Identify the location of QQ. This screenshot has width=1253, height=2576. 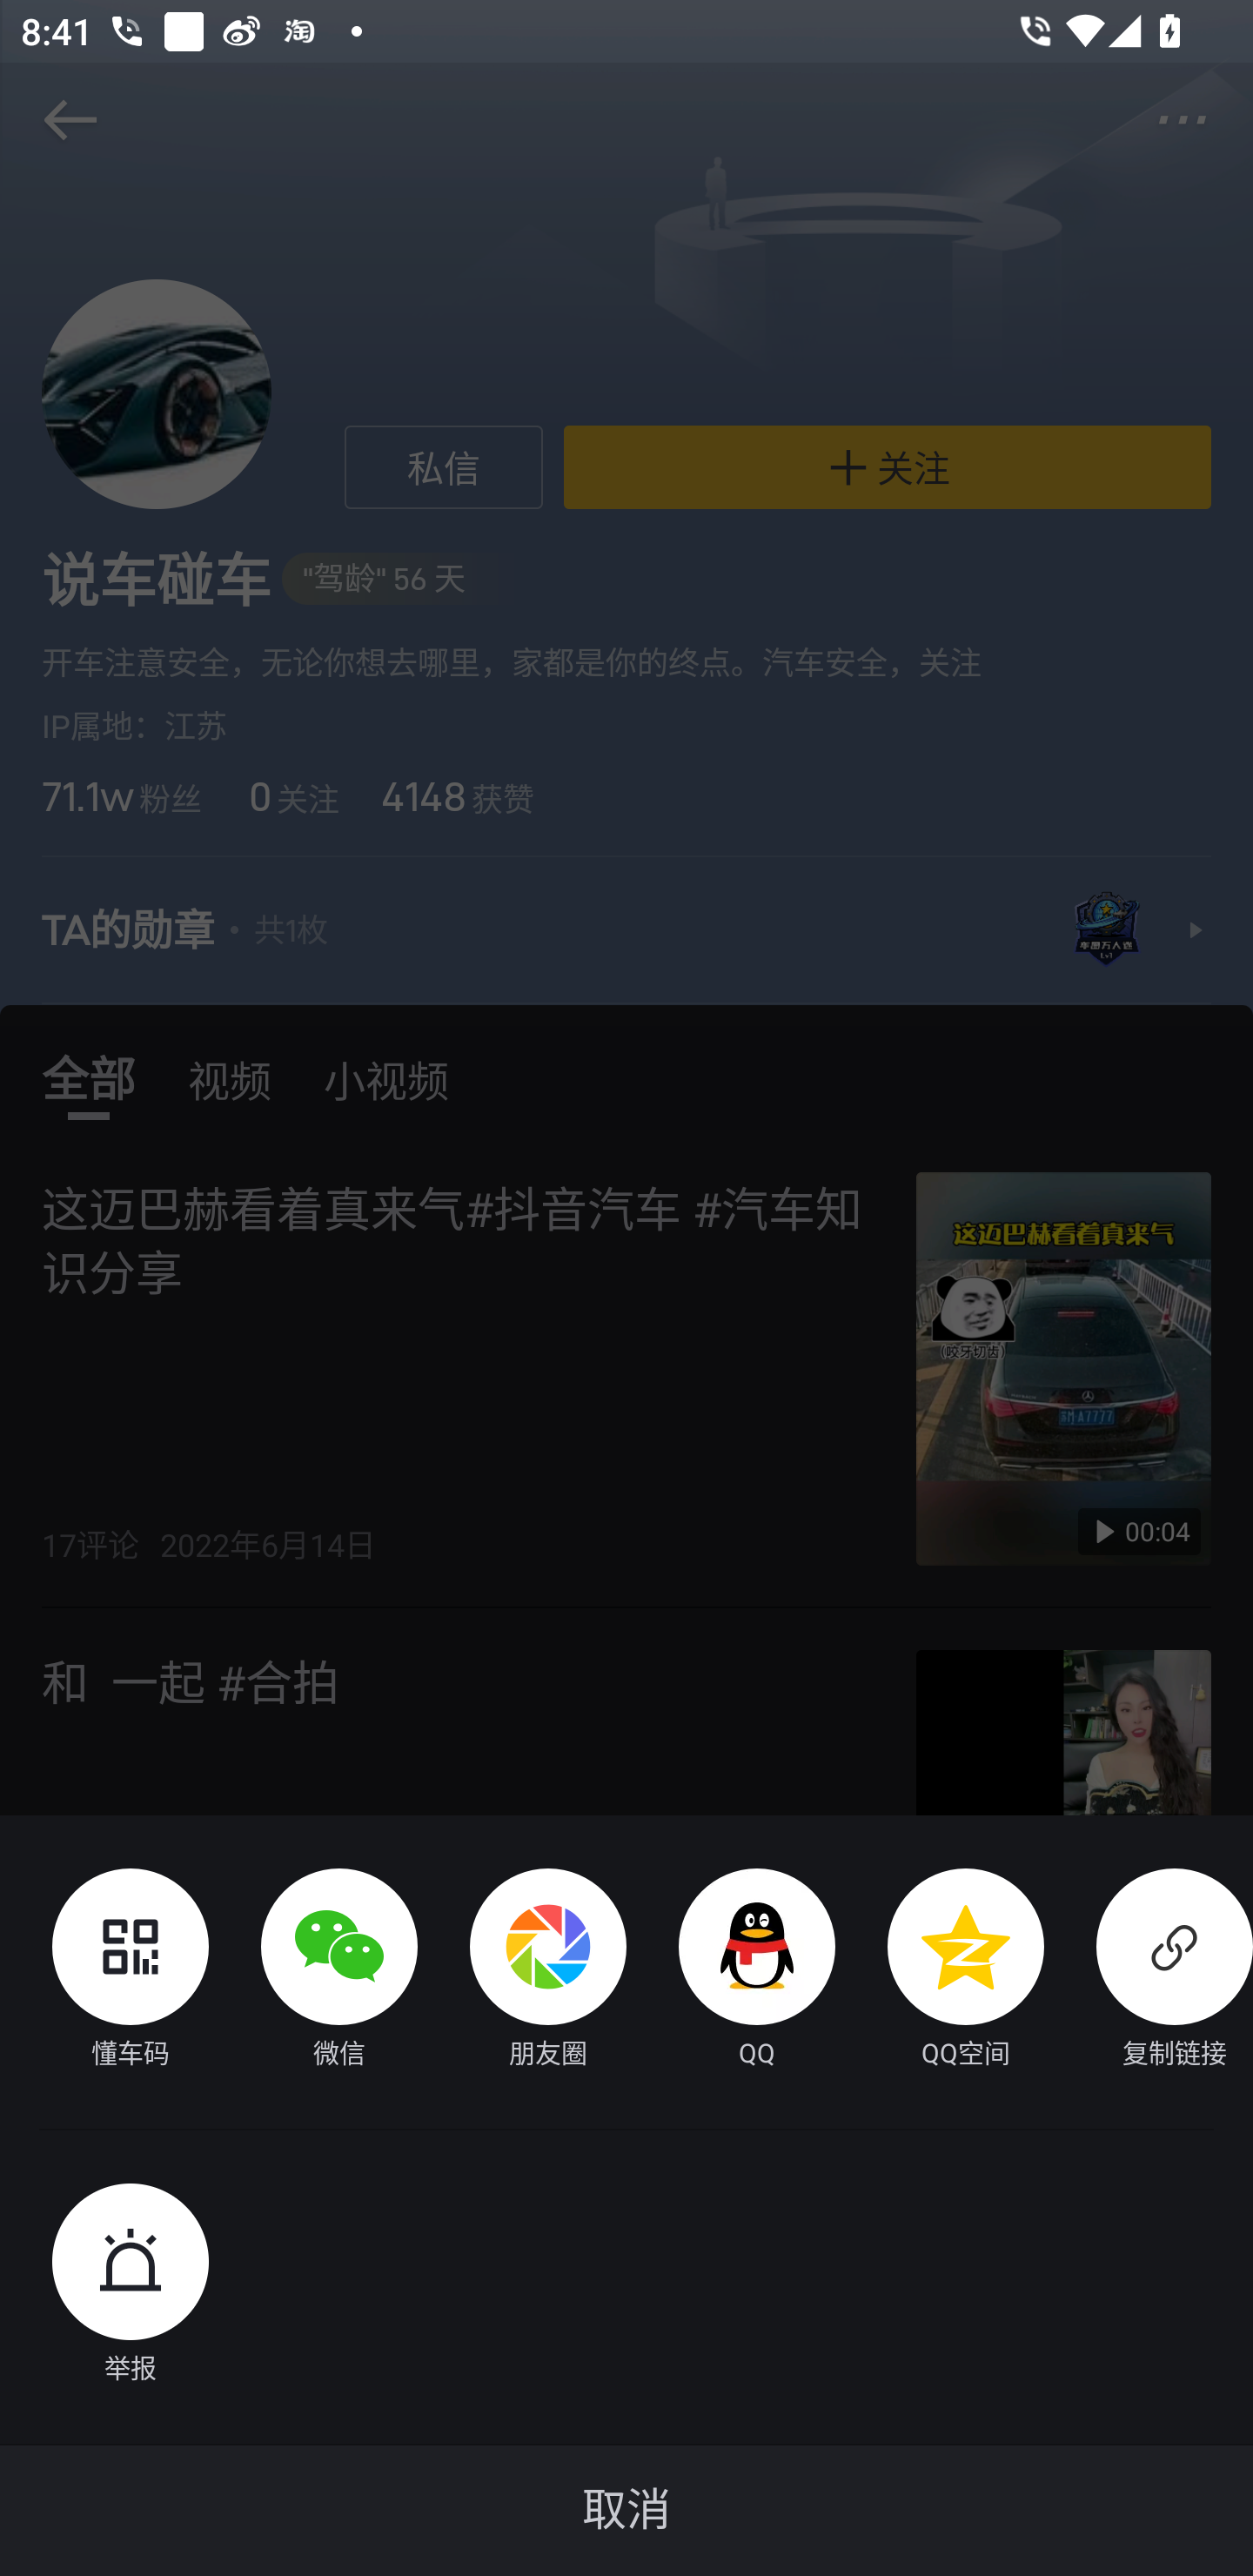
(731, 1971).